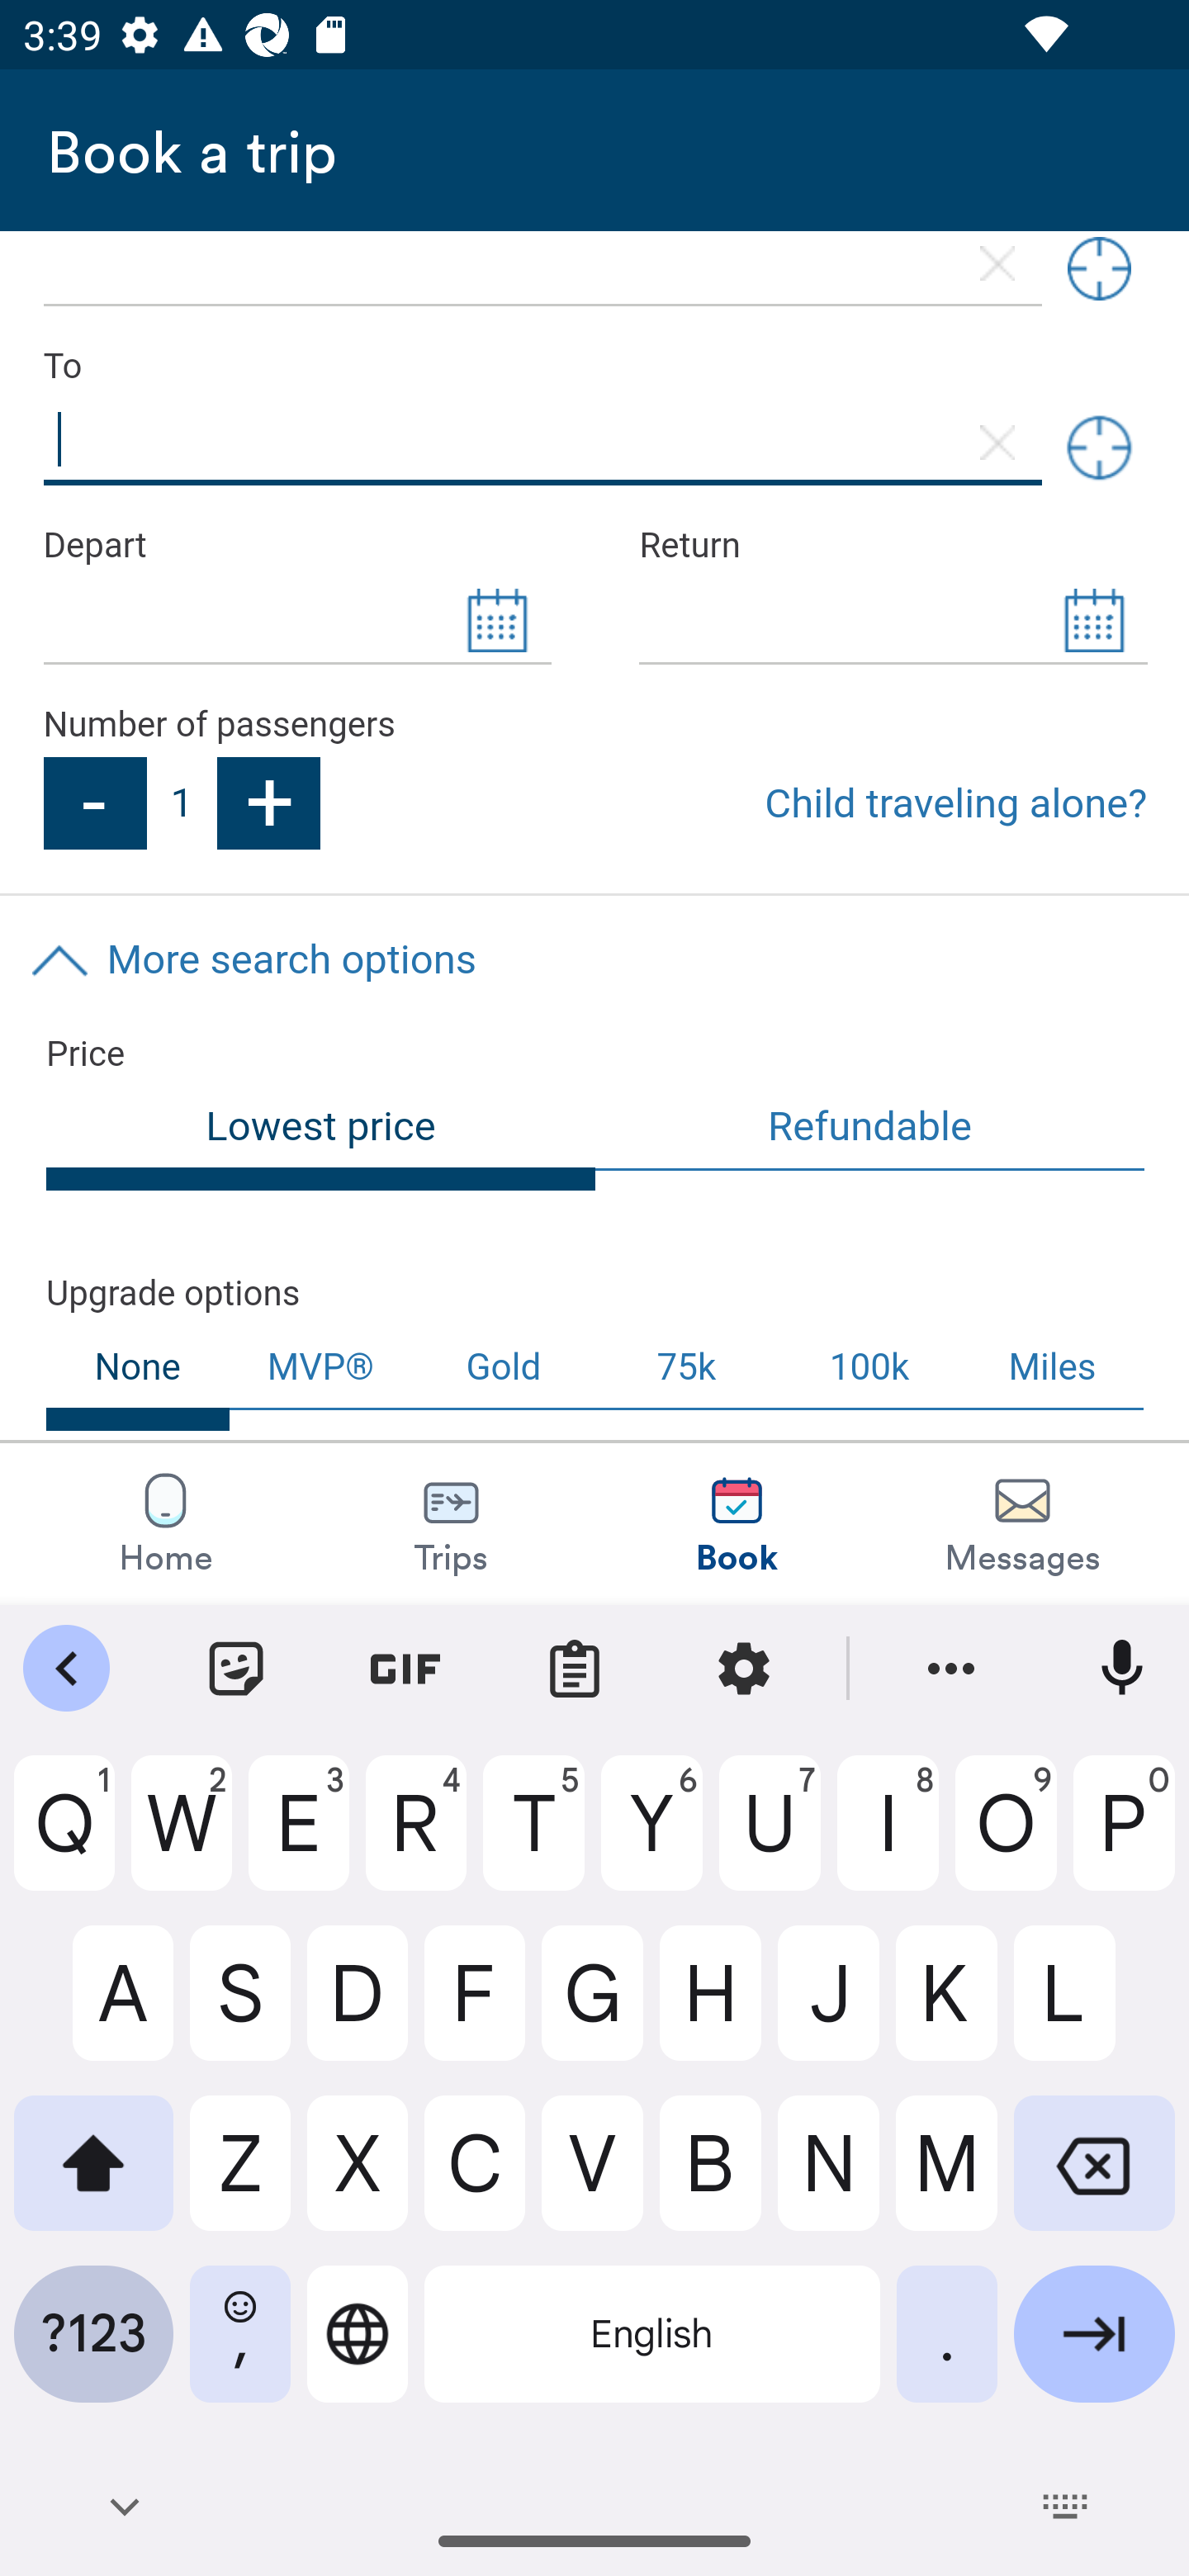 The height and width of the screenshot is (2576, 1189). I want to click on -, so click(93, 803).